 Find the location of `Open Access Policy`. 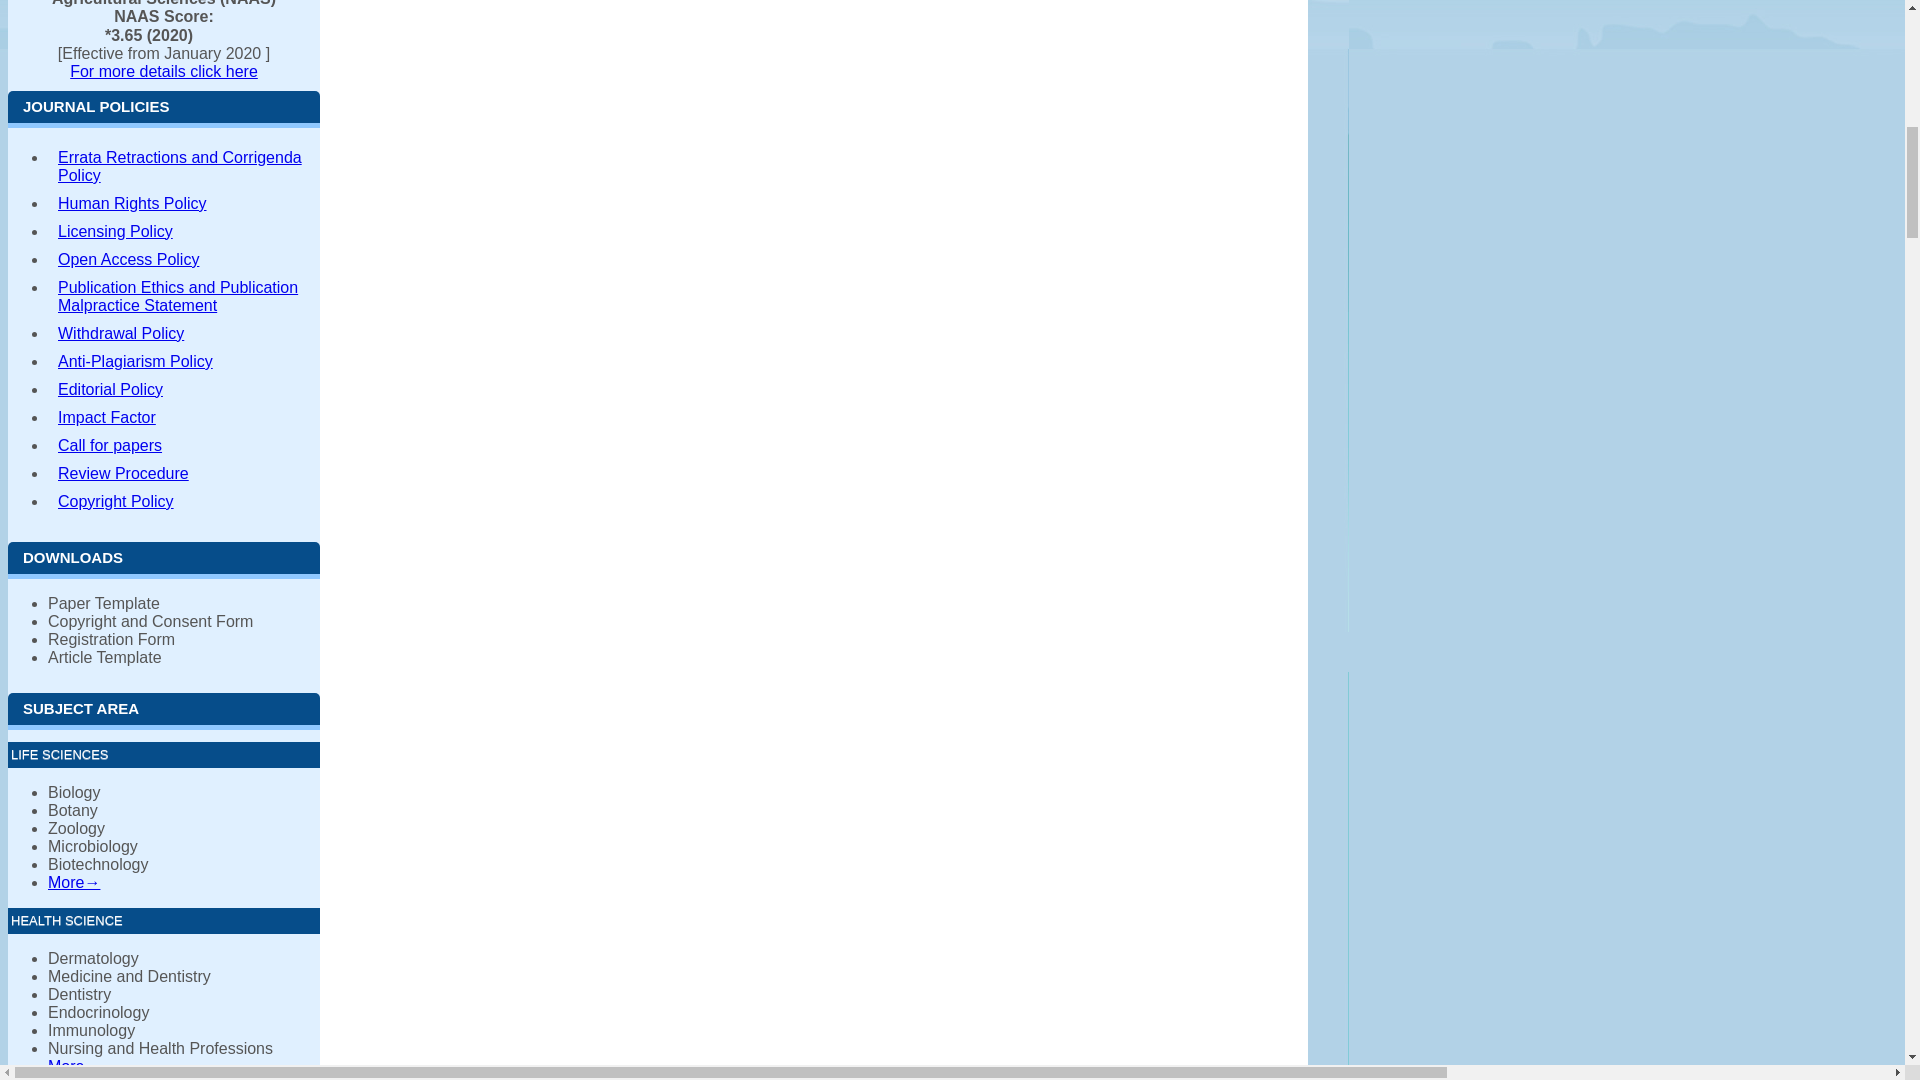

Open Access Policy is located at coordinates (184, 260).